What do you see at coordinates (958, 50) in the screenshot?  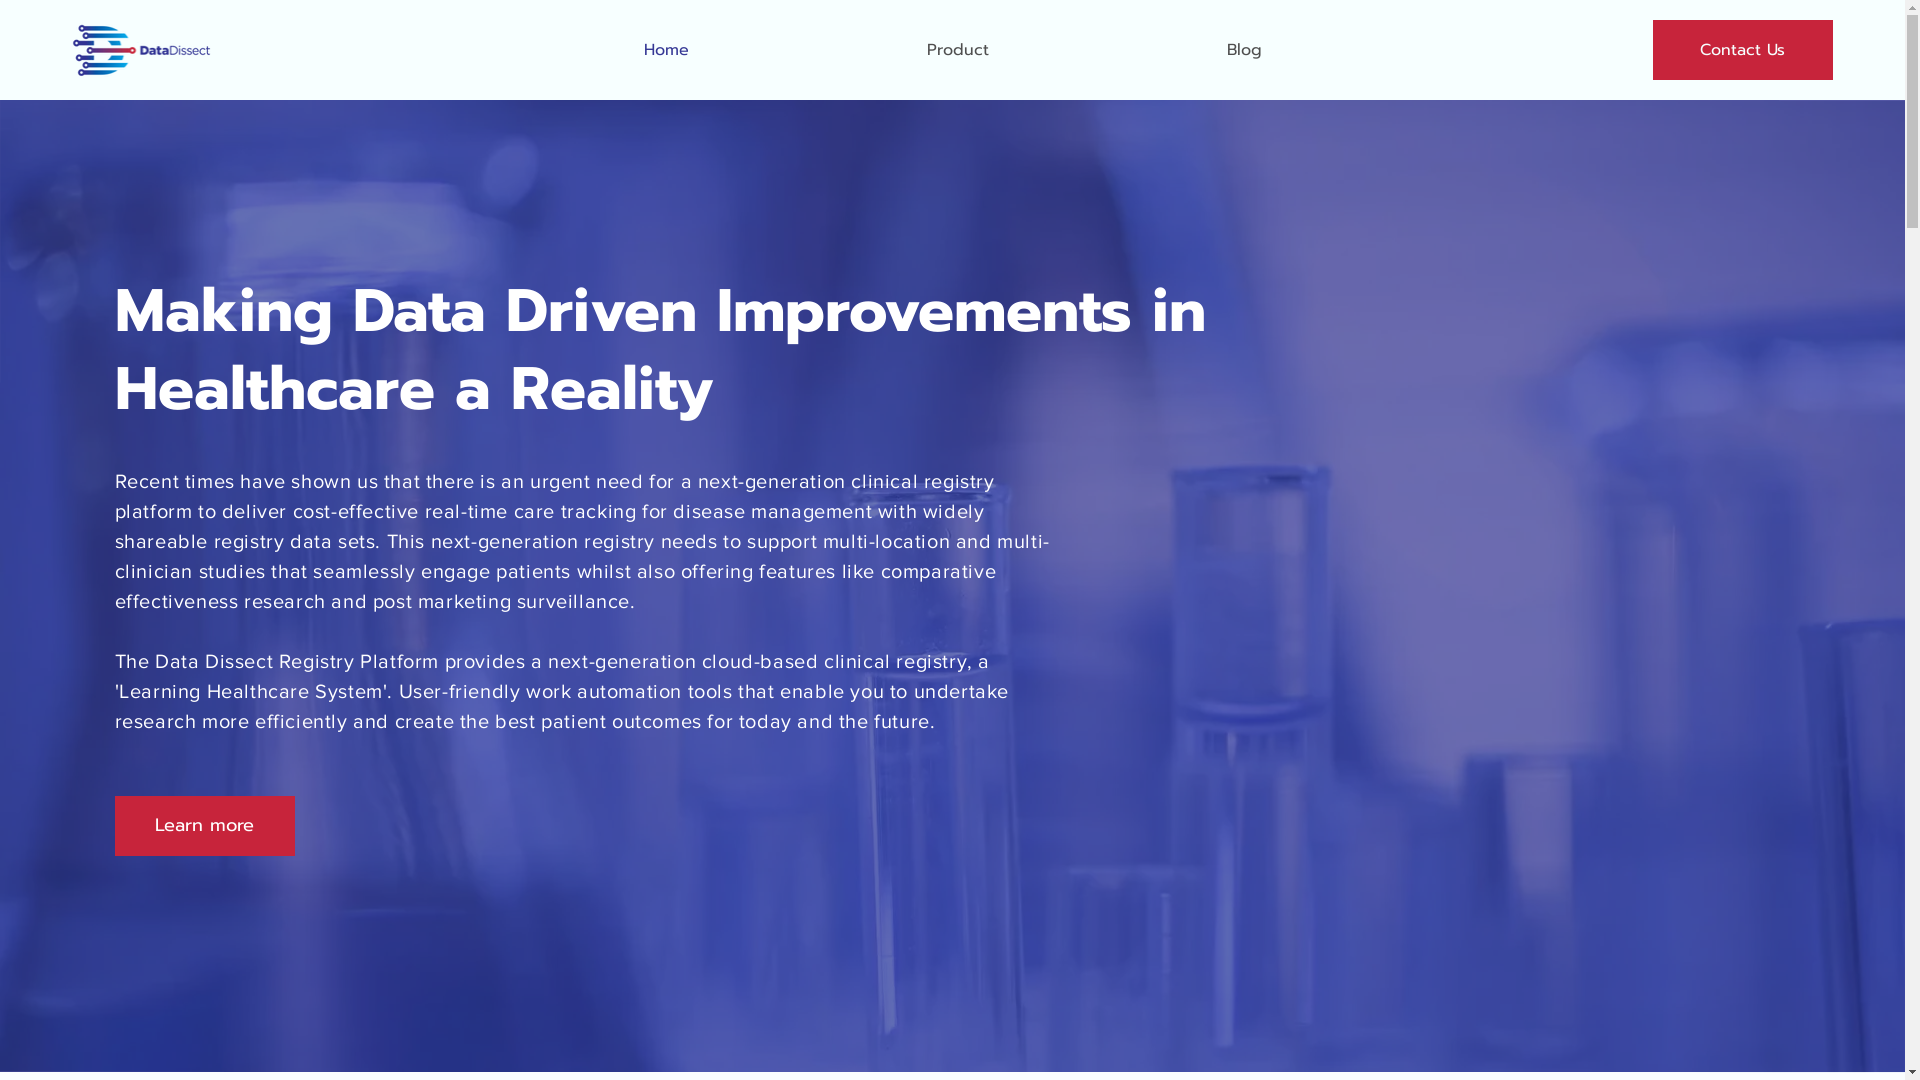 I see `Product` at bounding box center [958, 50].